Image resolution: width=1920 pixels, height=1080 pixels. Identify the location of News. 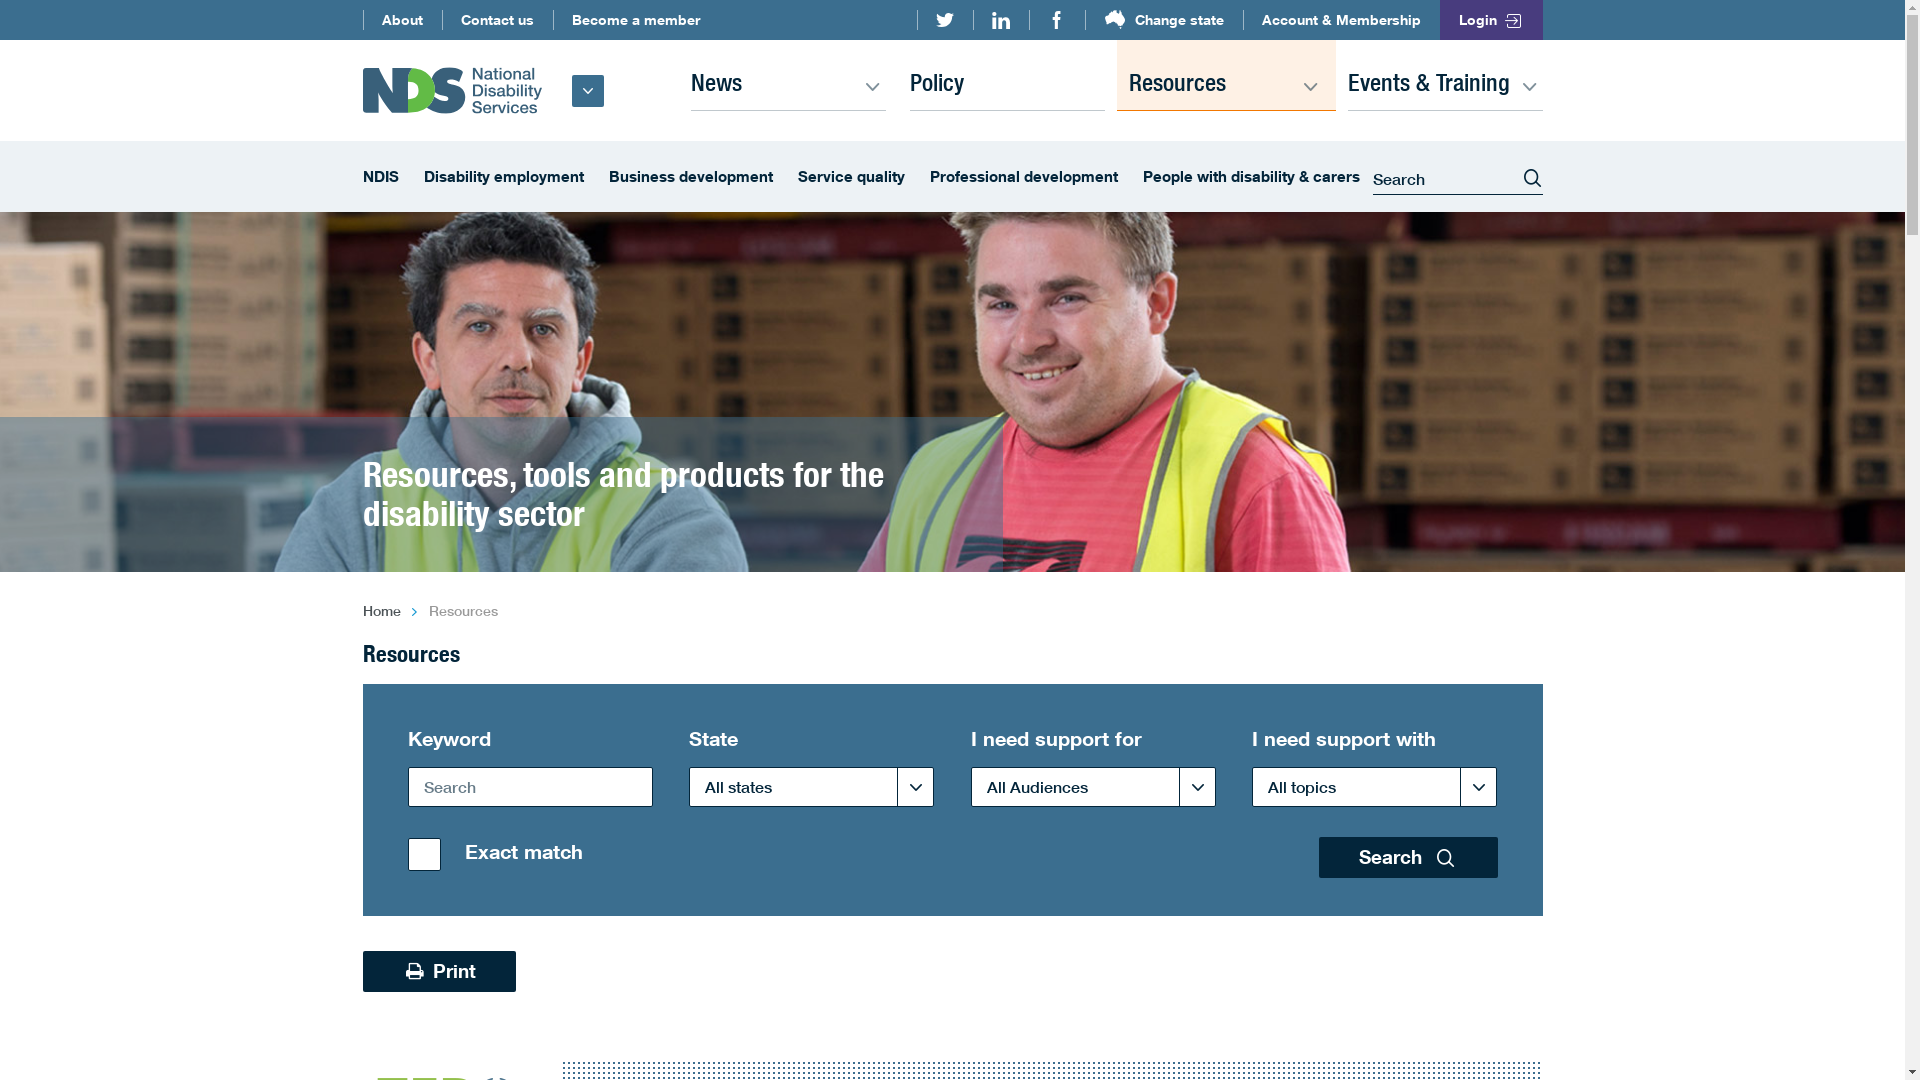
(788, 75).